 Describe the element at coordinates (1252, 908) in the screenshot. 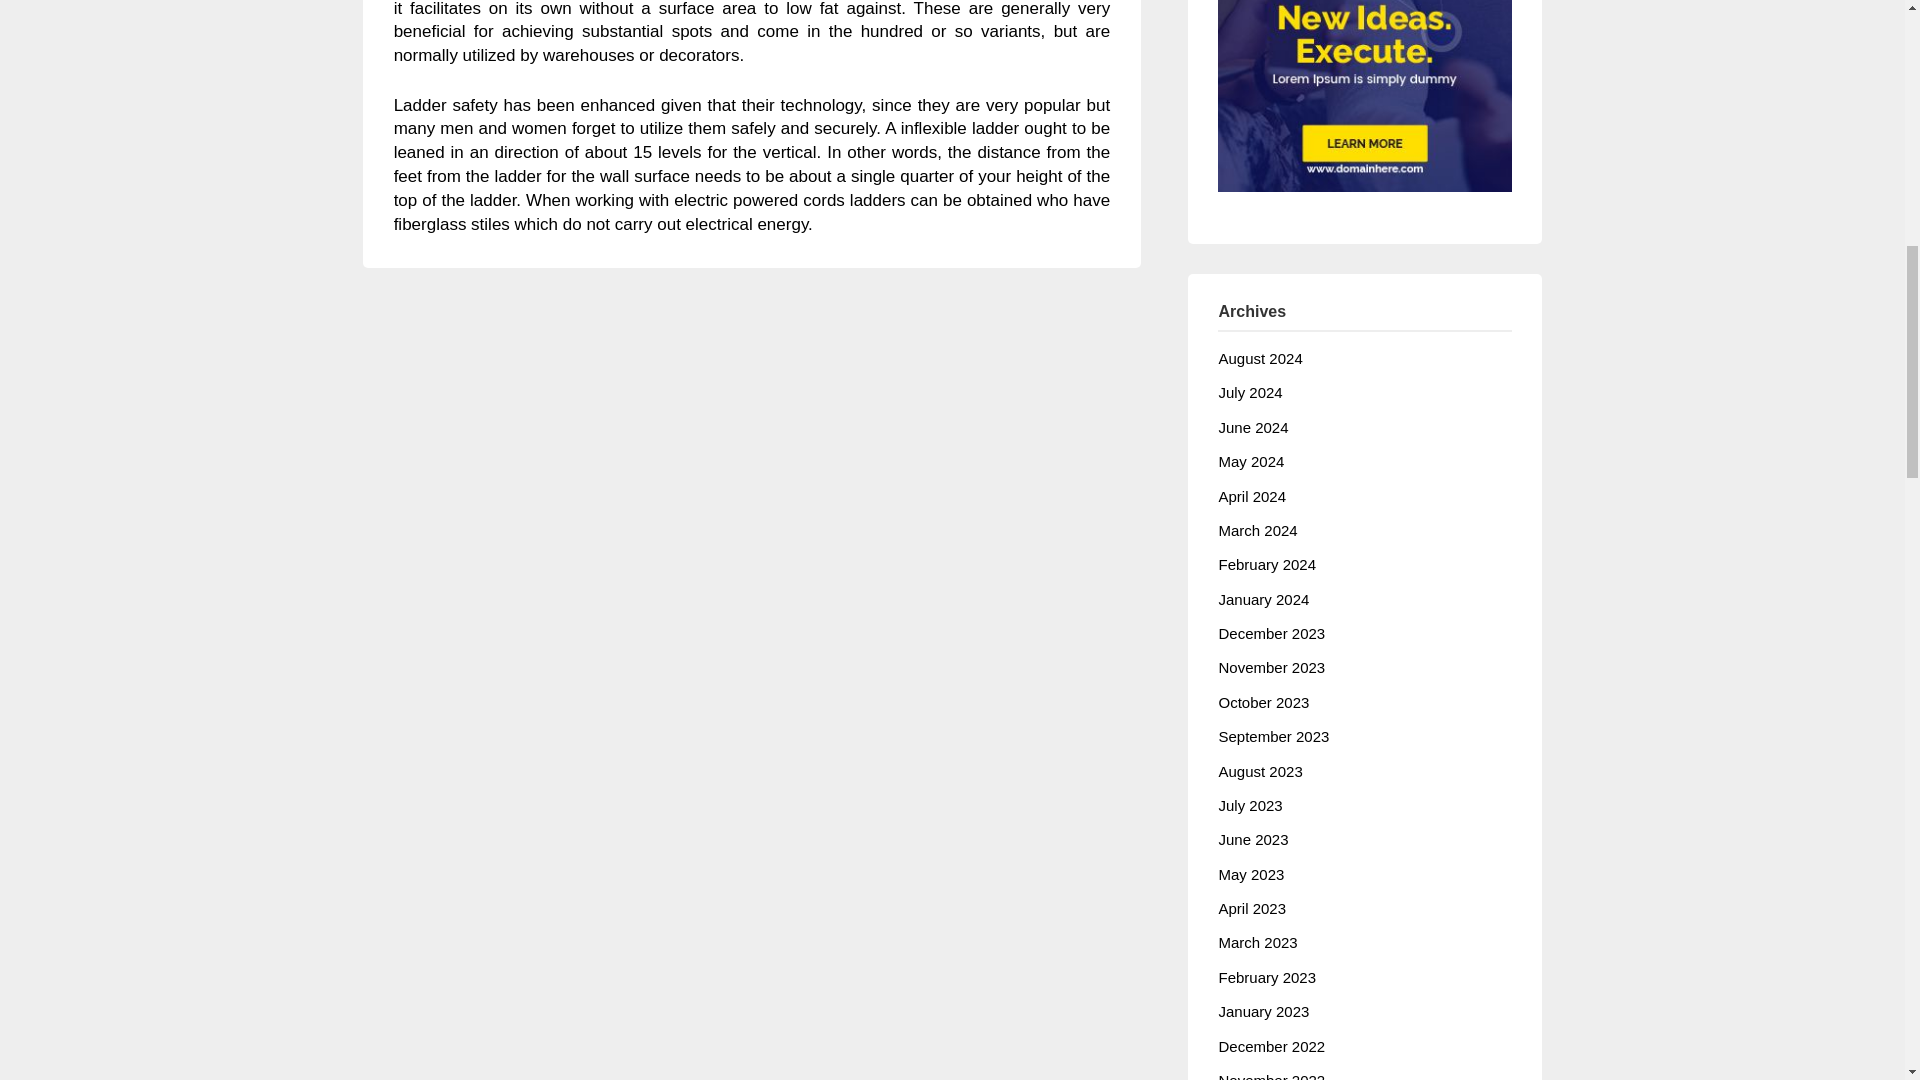

I see `April 2023` at that location.